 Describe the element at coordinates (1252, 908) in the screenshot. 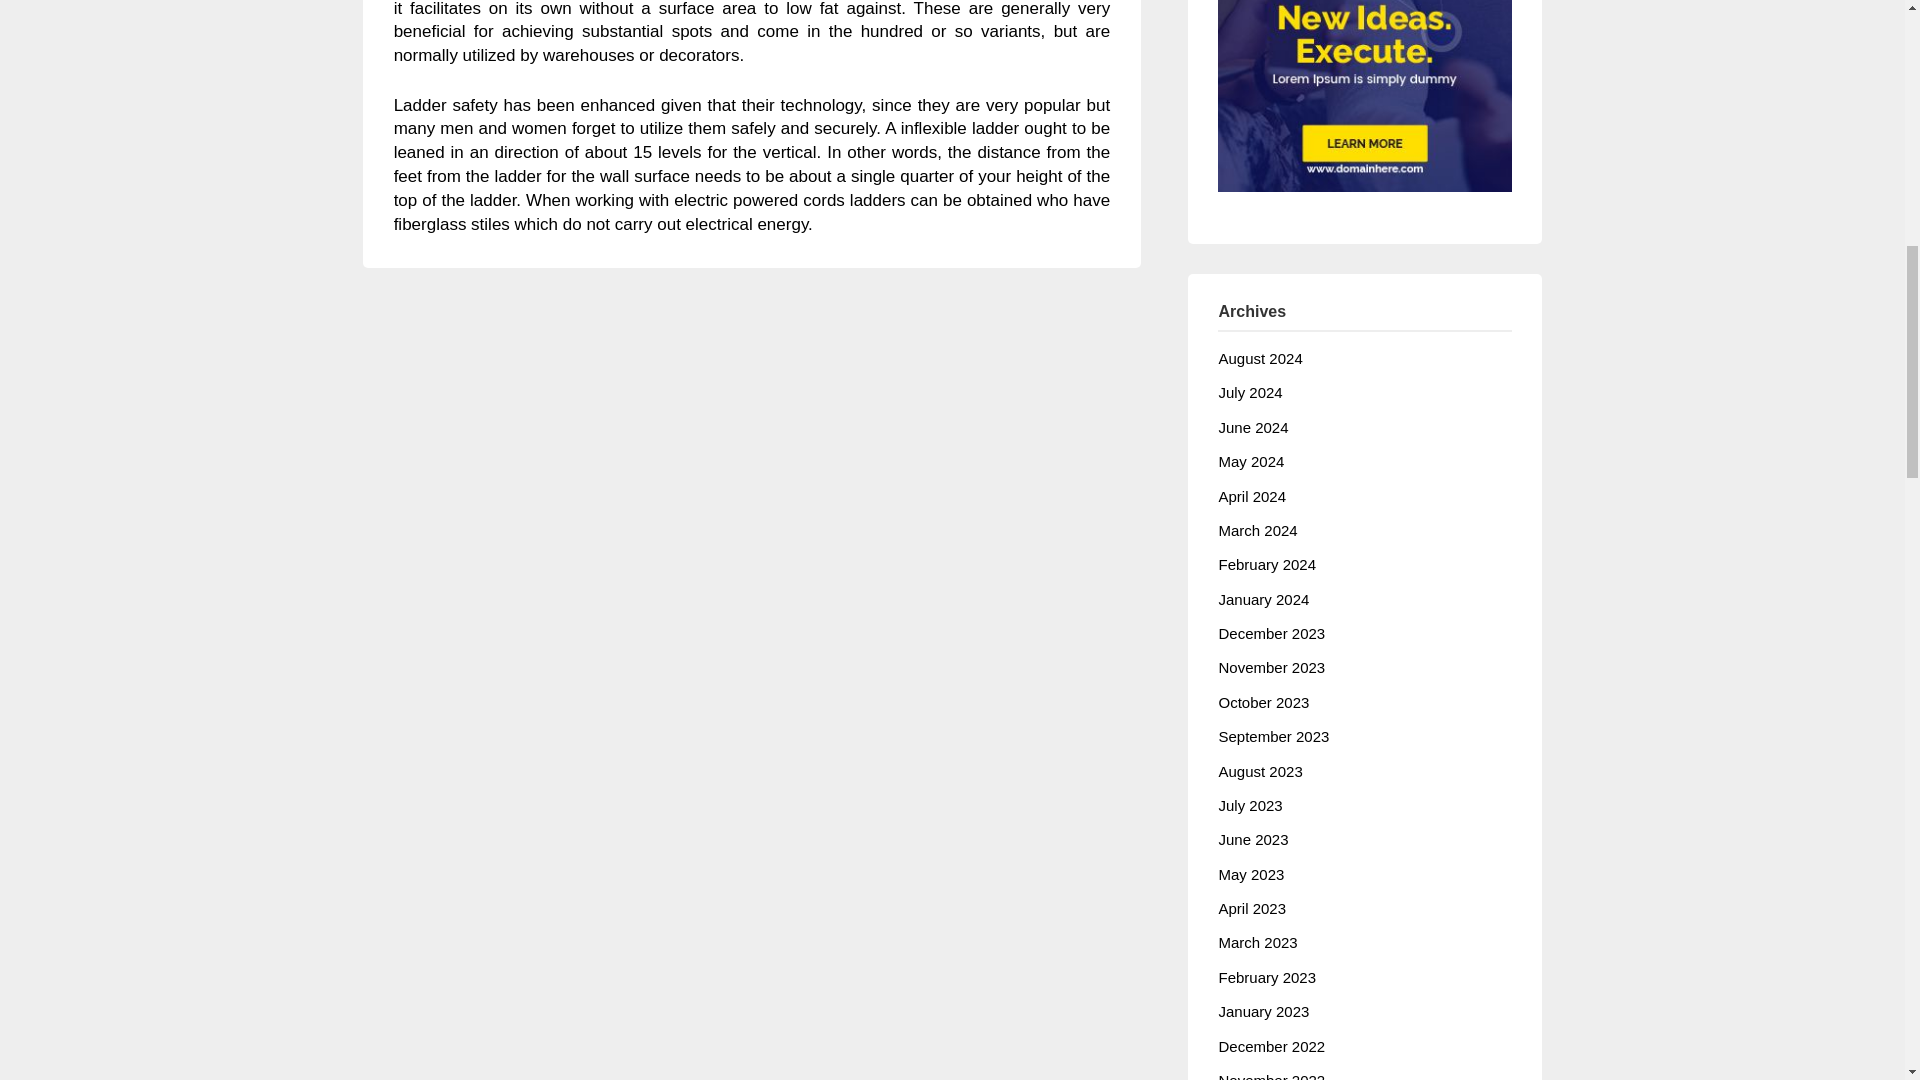

I see `April 2023` at that location.